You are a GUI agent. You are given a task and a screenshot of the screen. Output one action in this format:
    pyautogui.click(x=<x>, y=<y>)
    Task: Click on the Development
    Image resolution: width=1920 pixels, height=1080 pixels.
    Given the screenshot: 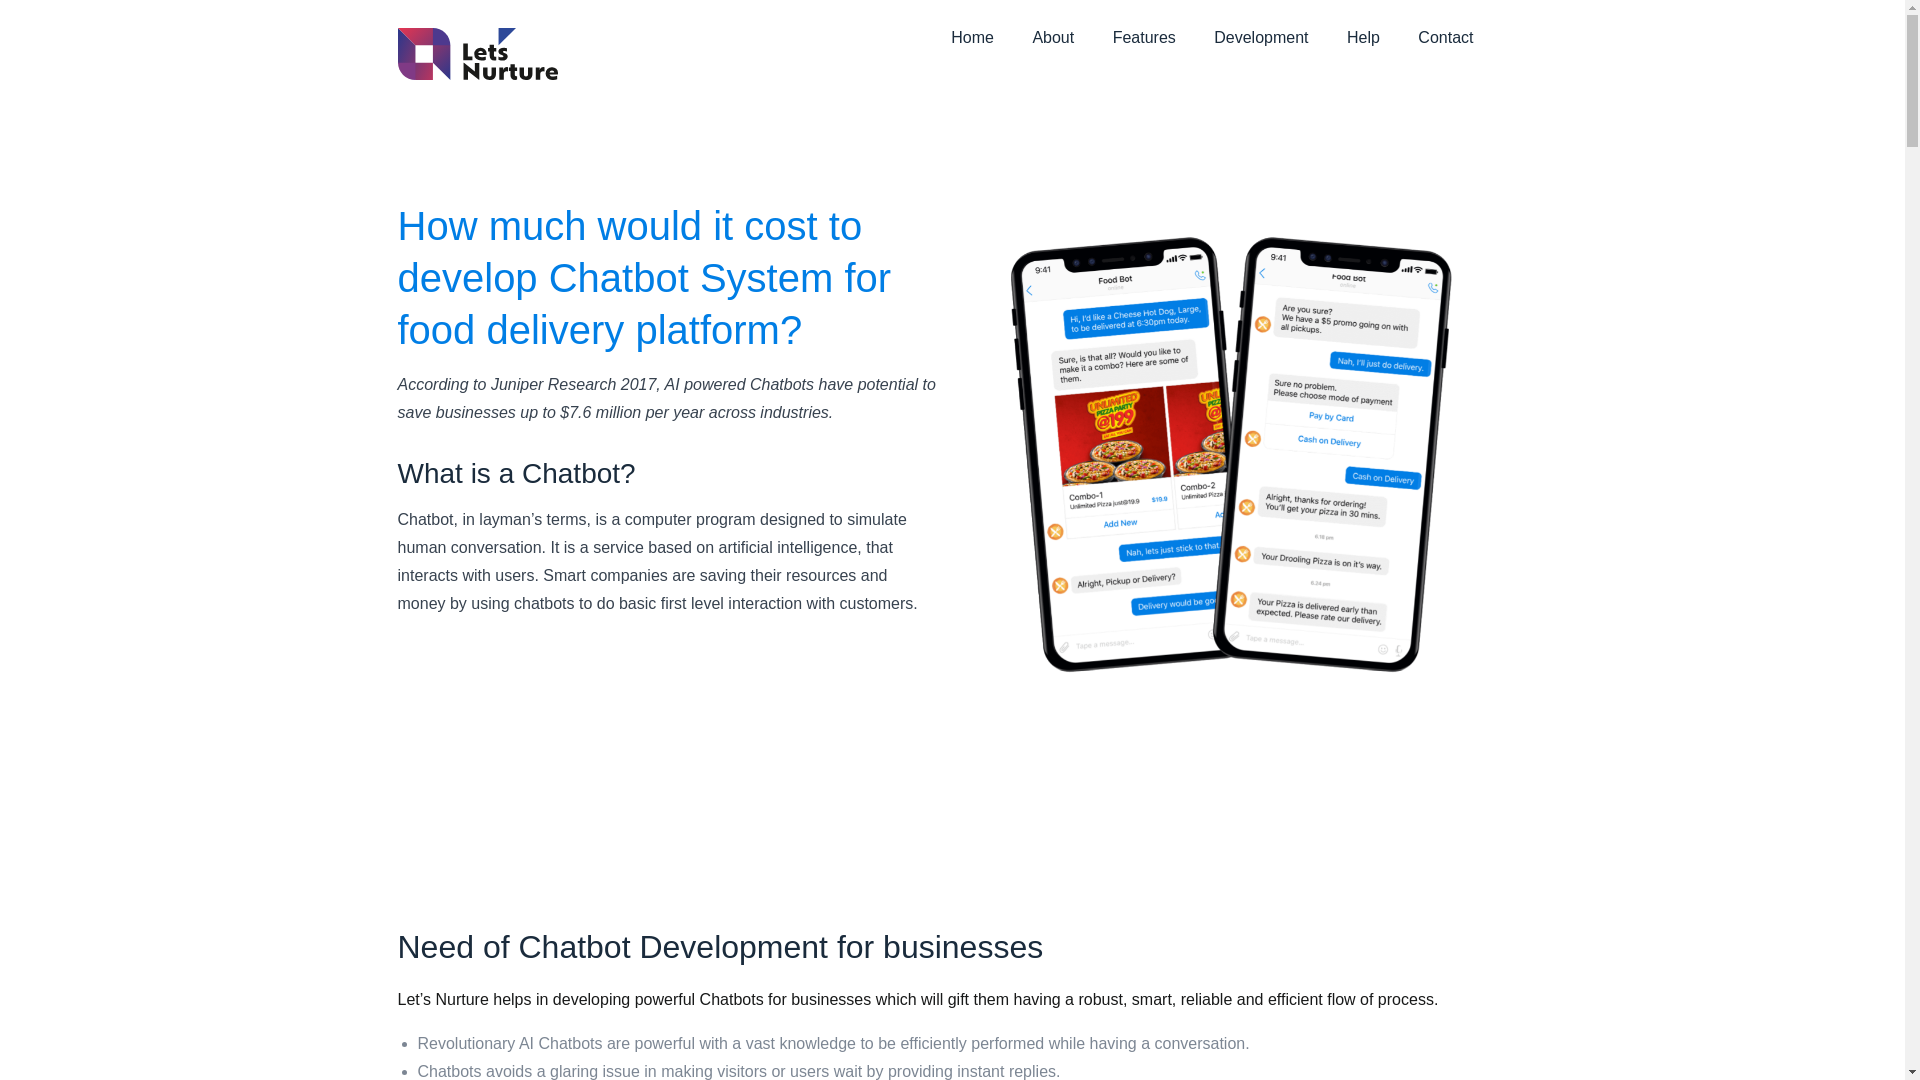 What is the action you would take?
    pyautogui.click(x=1278, y=38)
    